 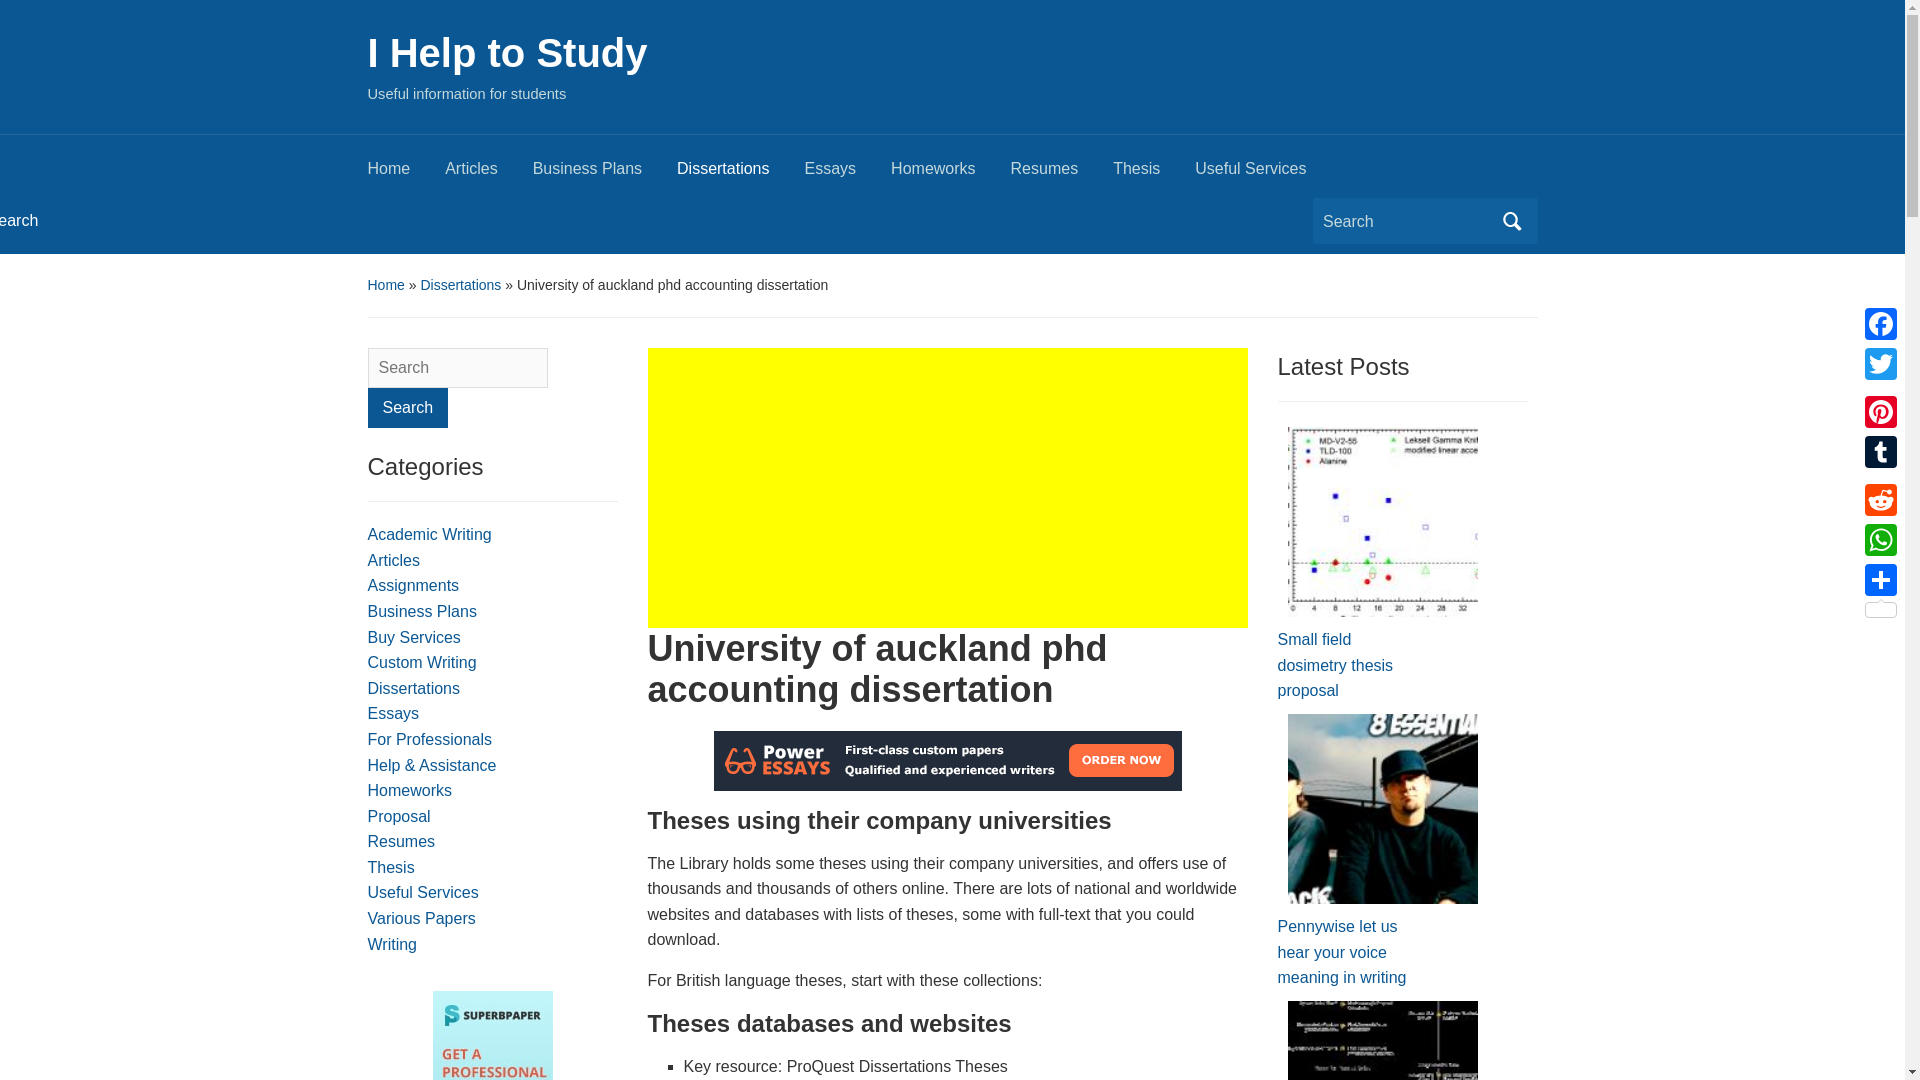 I want to click on Advertisement, so click(x=948, y=487).